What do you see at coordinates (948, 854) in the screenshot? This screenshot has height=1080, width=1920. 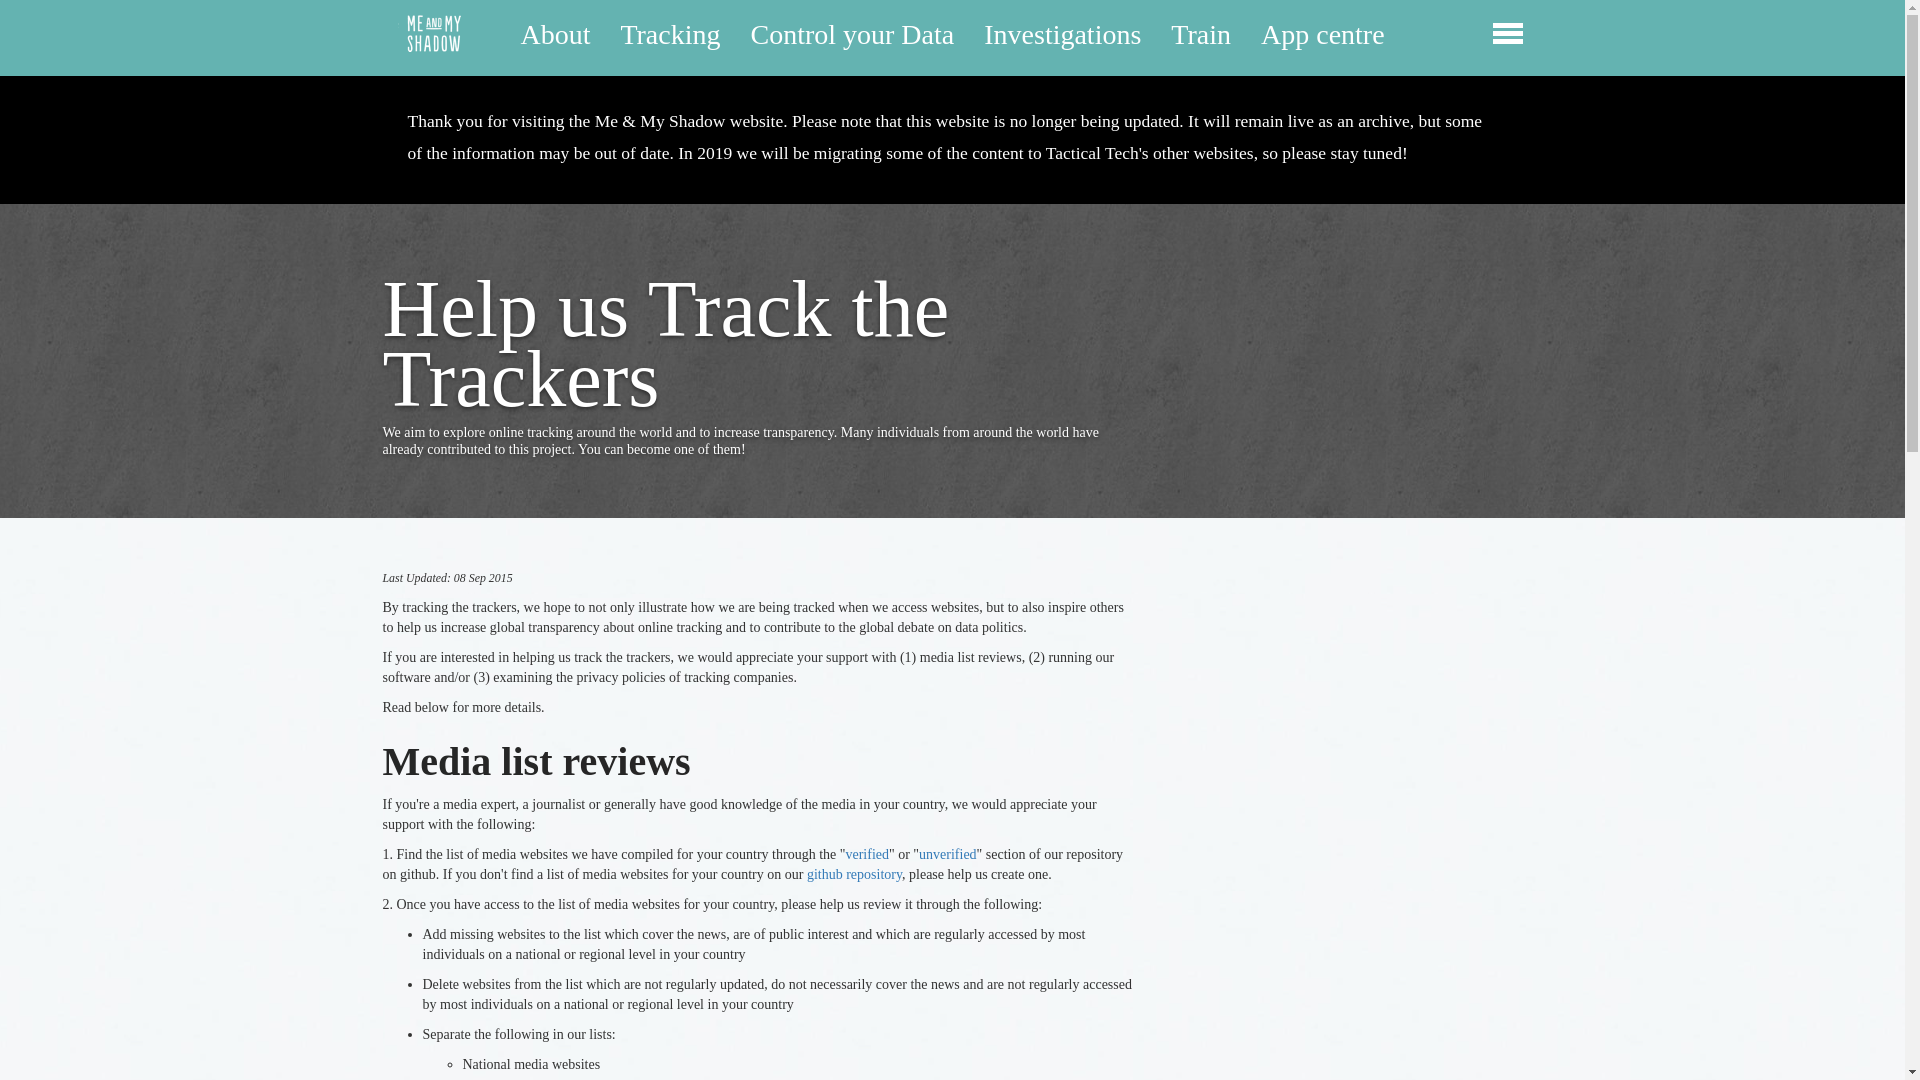 I see `unverified` at bounding box center [948, 854].